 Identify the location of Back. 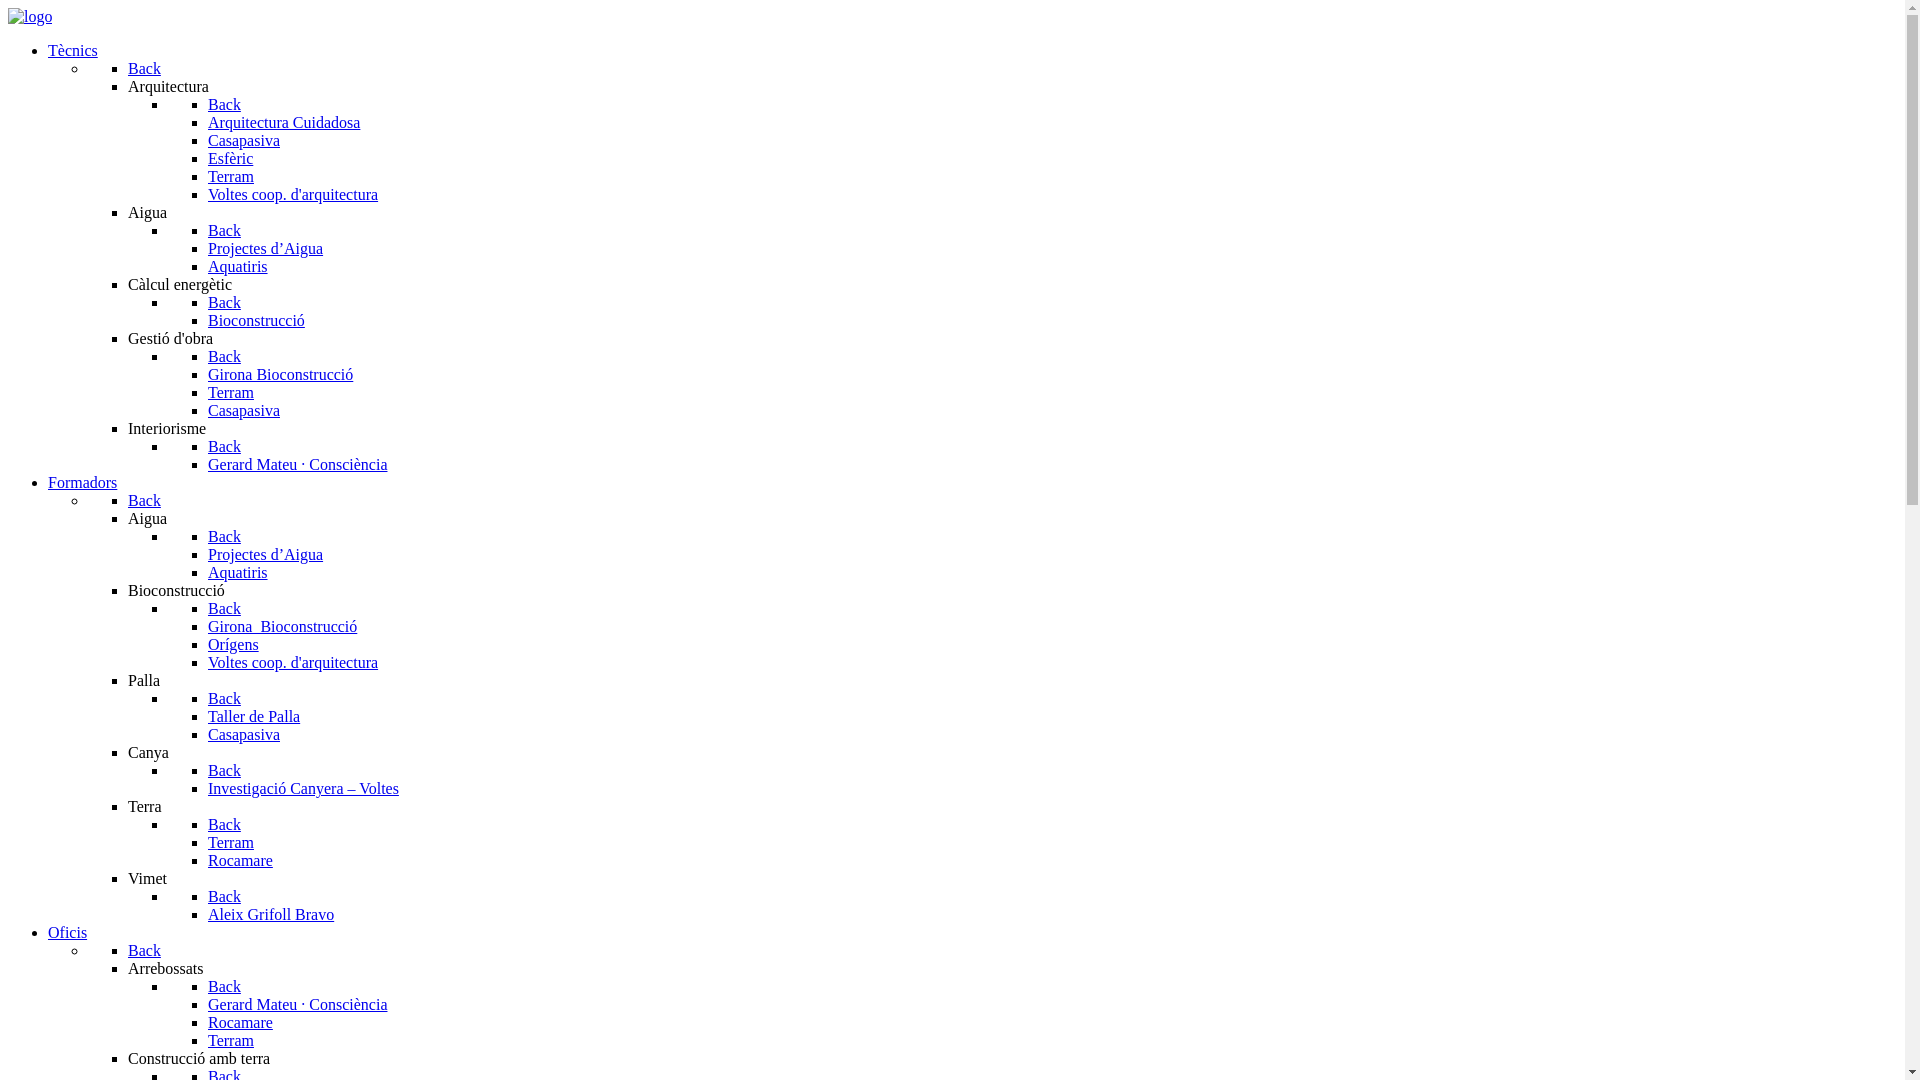
(224, 608).